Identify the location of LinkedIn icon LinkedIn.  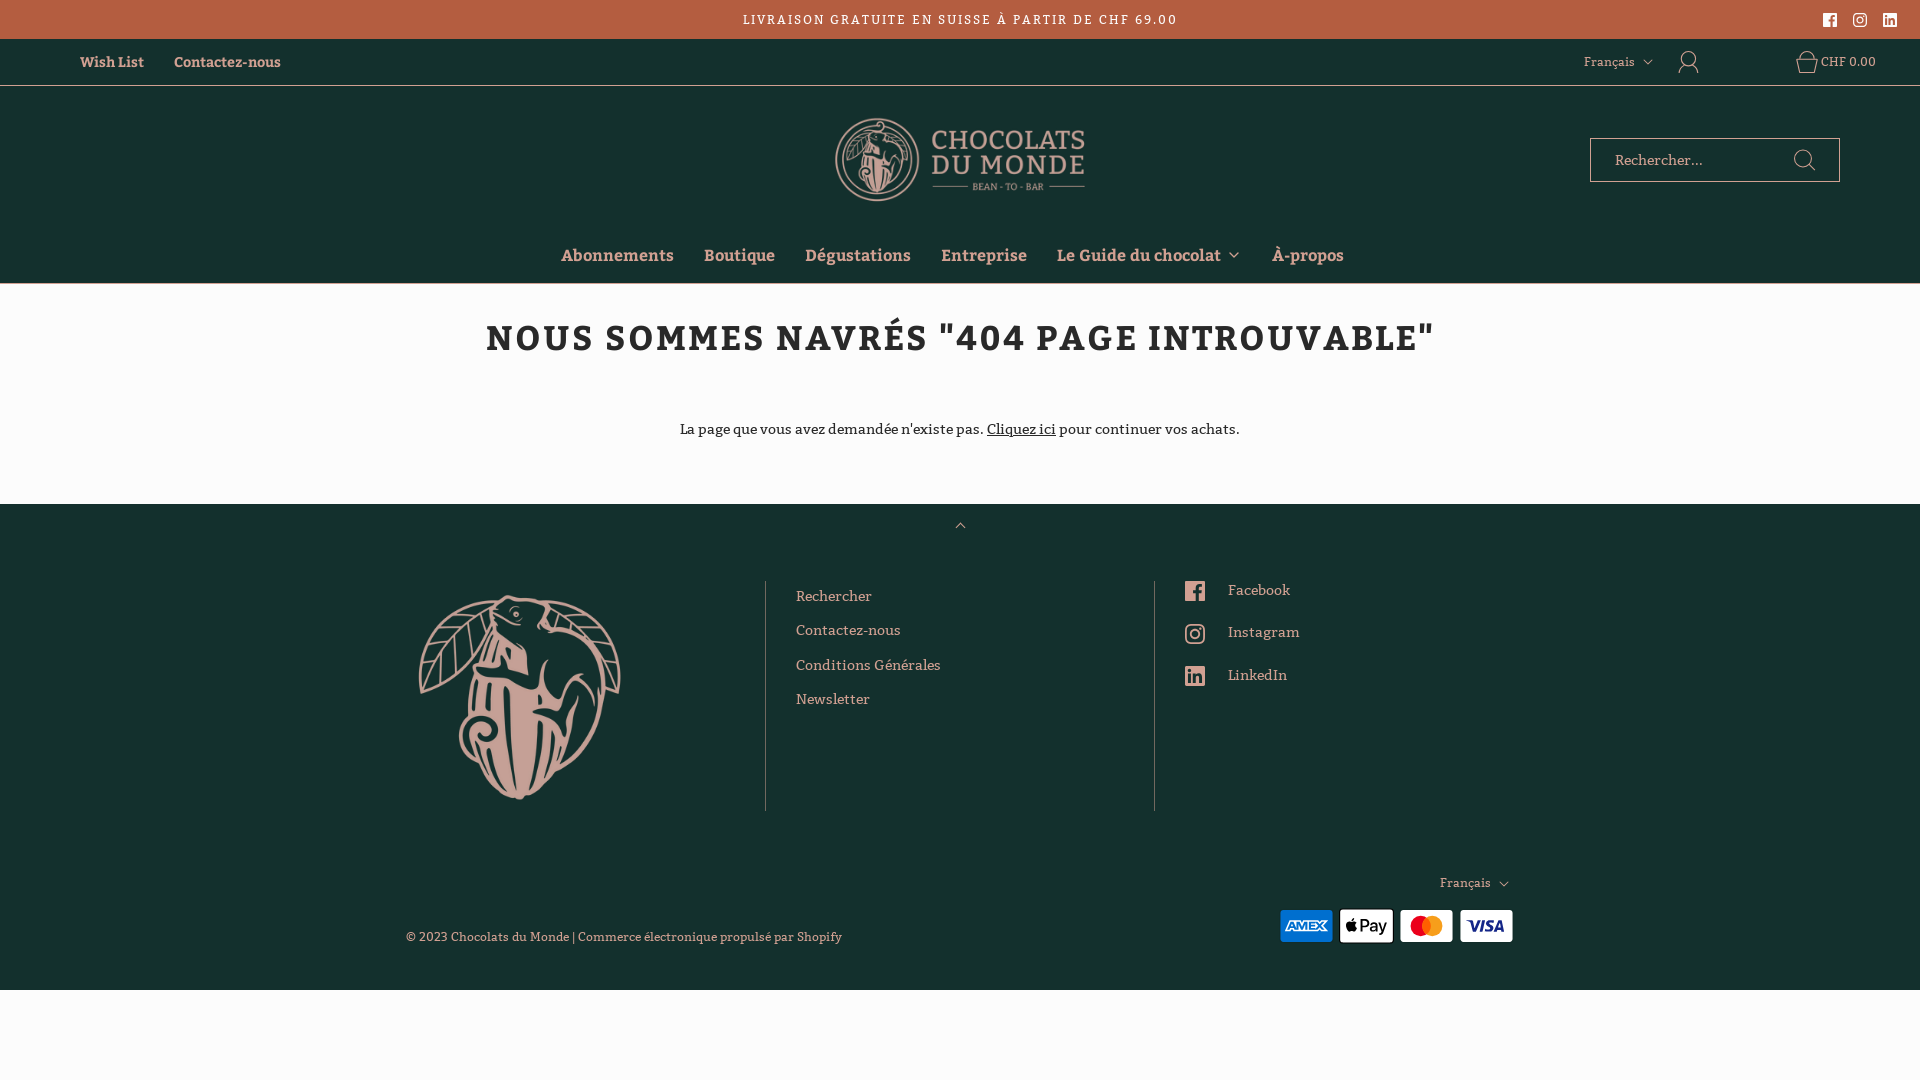
(1236, 675).